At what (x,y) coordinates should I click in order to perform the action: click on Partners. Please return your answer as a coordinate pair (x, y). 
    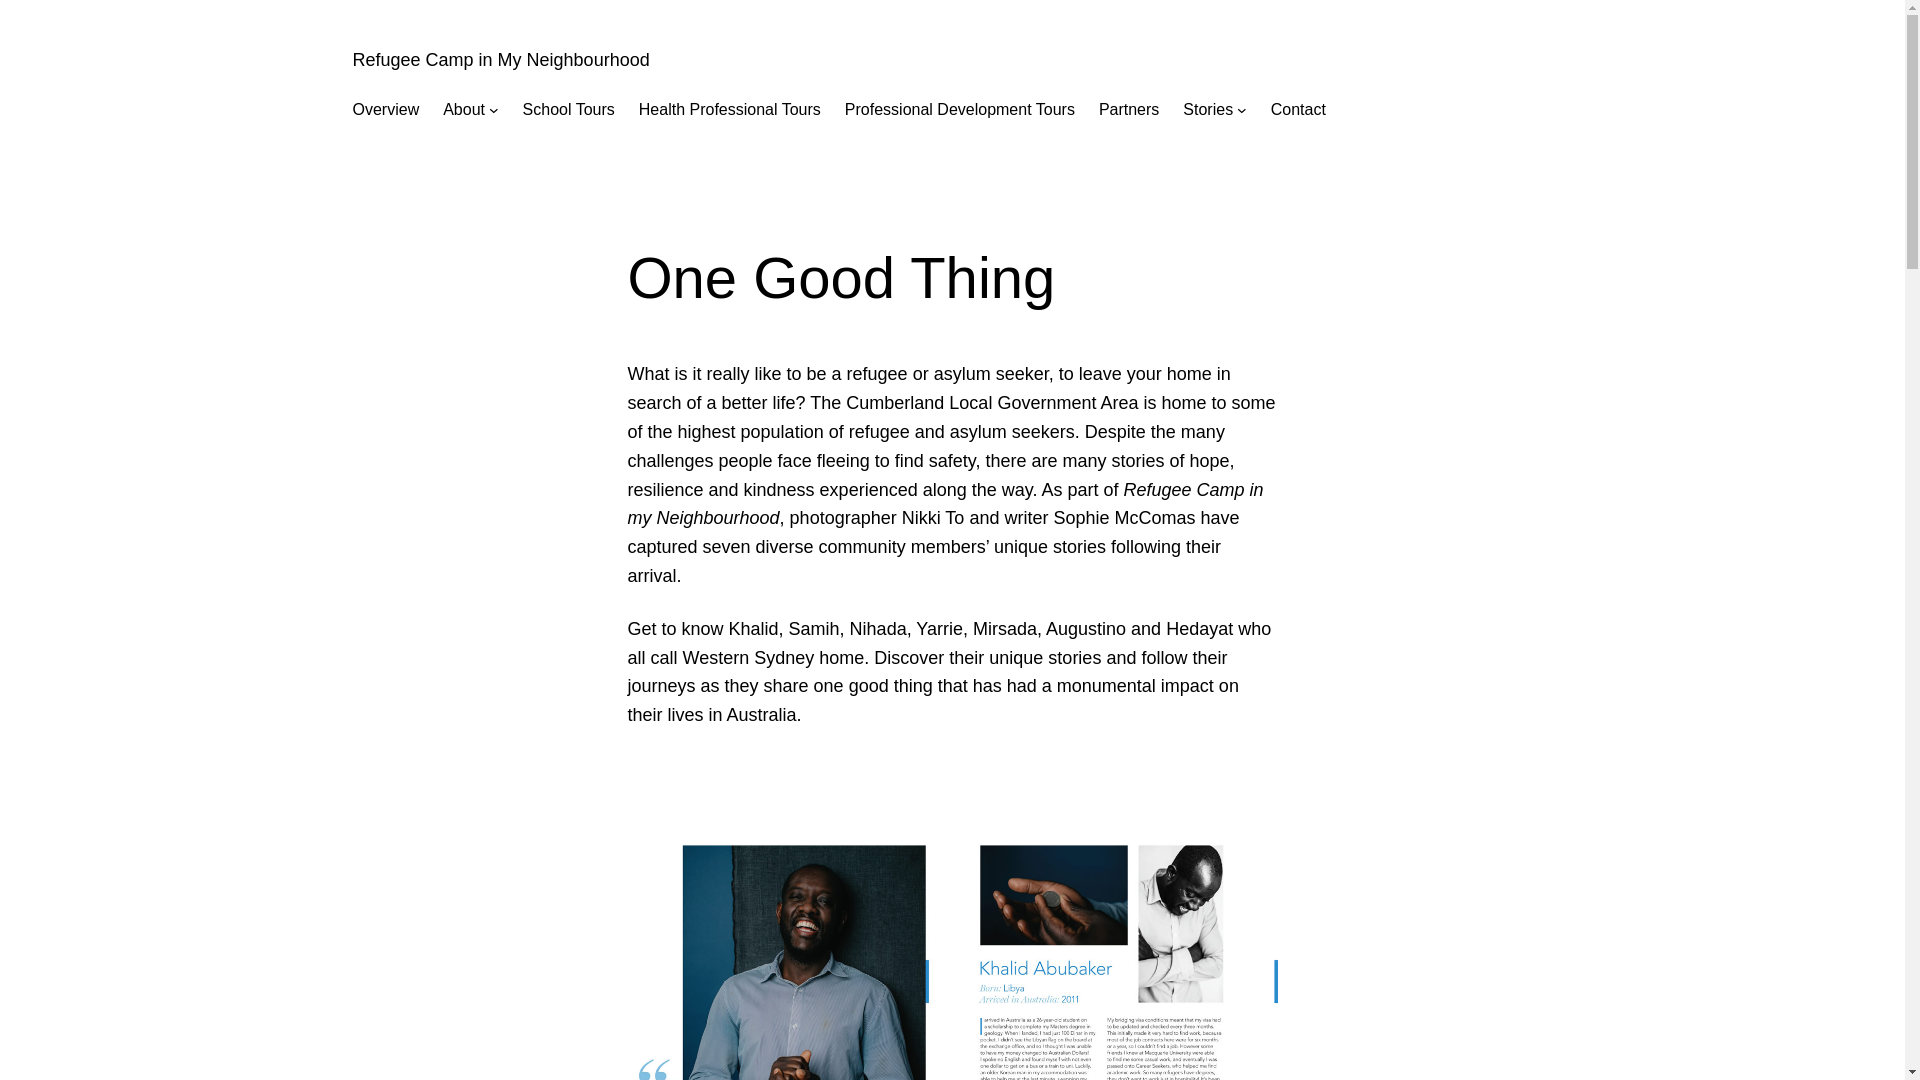
    Looking at the image, I should click on (1128, 110).